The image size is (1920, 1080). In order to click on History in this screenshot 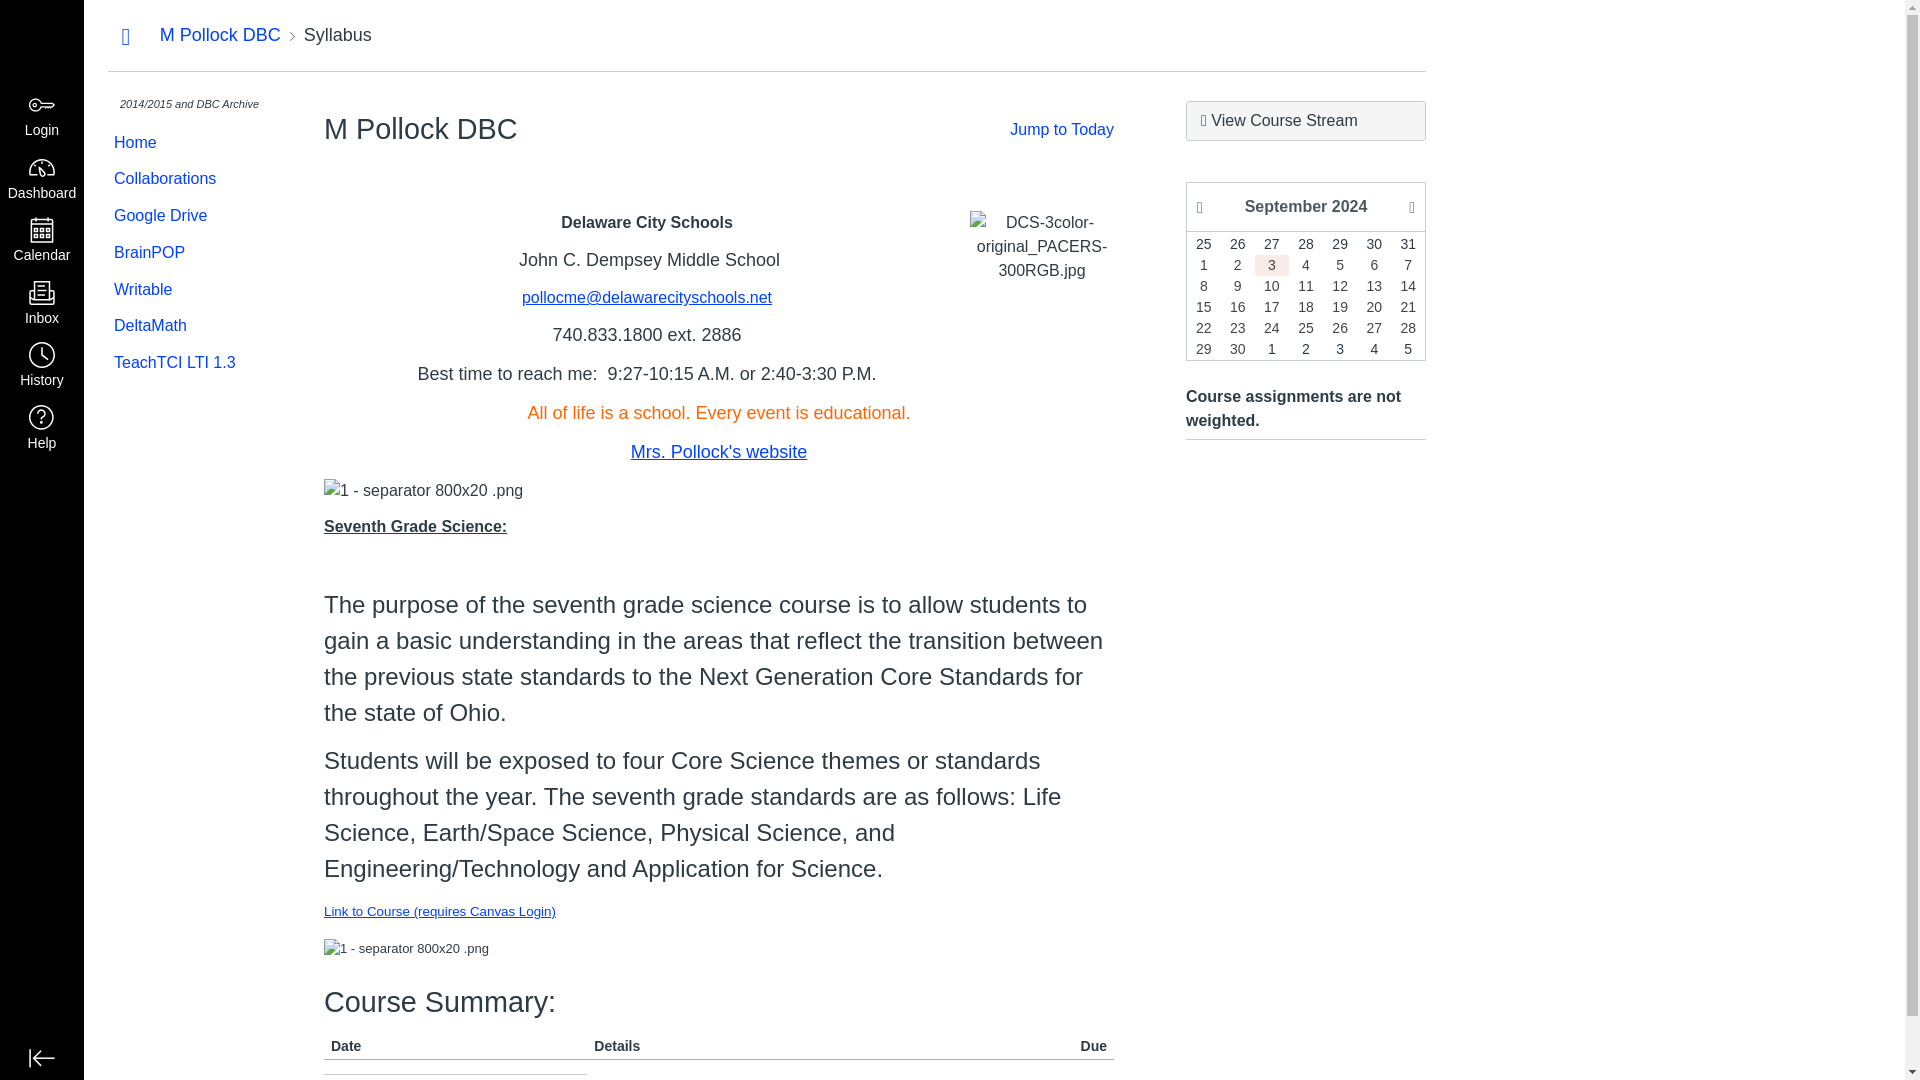, I will do `click(42, 366)`.